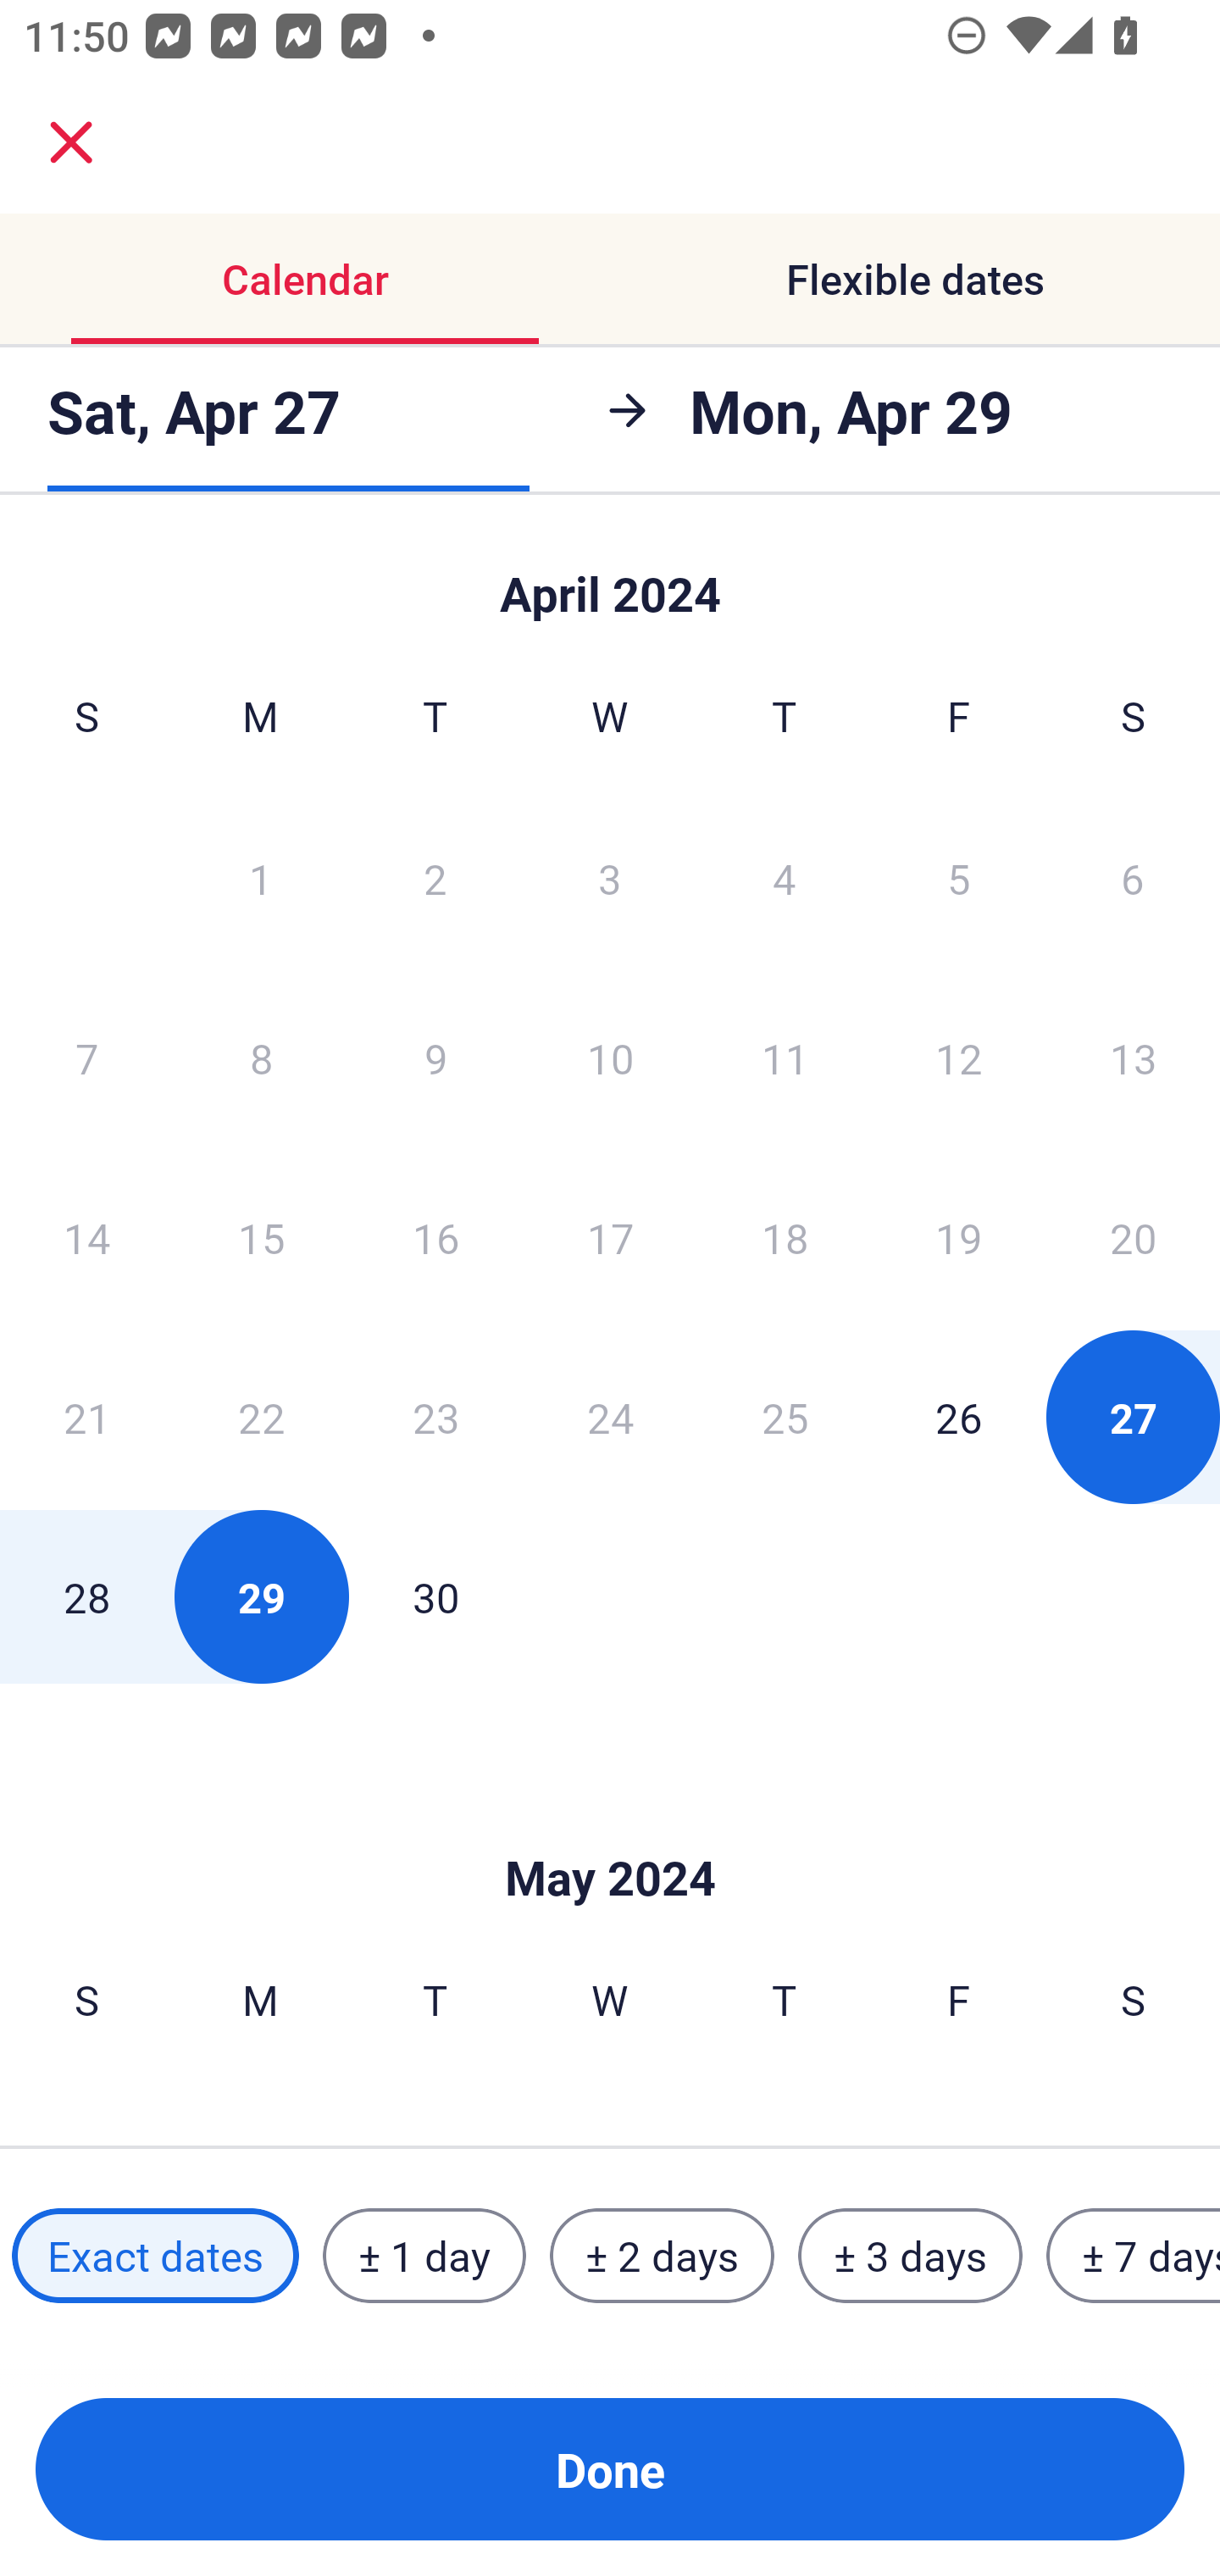 The image size is (1220, 2576). I want to click on 12 Friday, April 12, 2024, so click(959, 1058).